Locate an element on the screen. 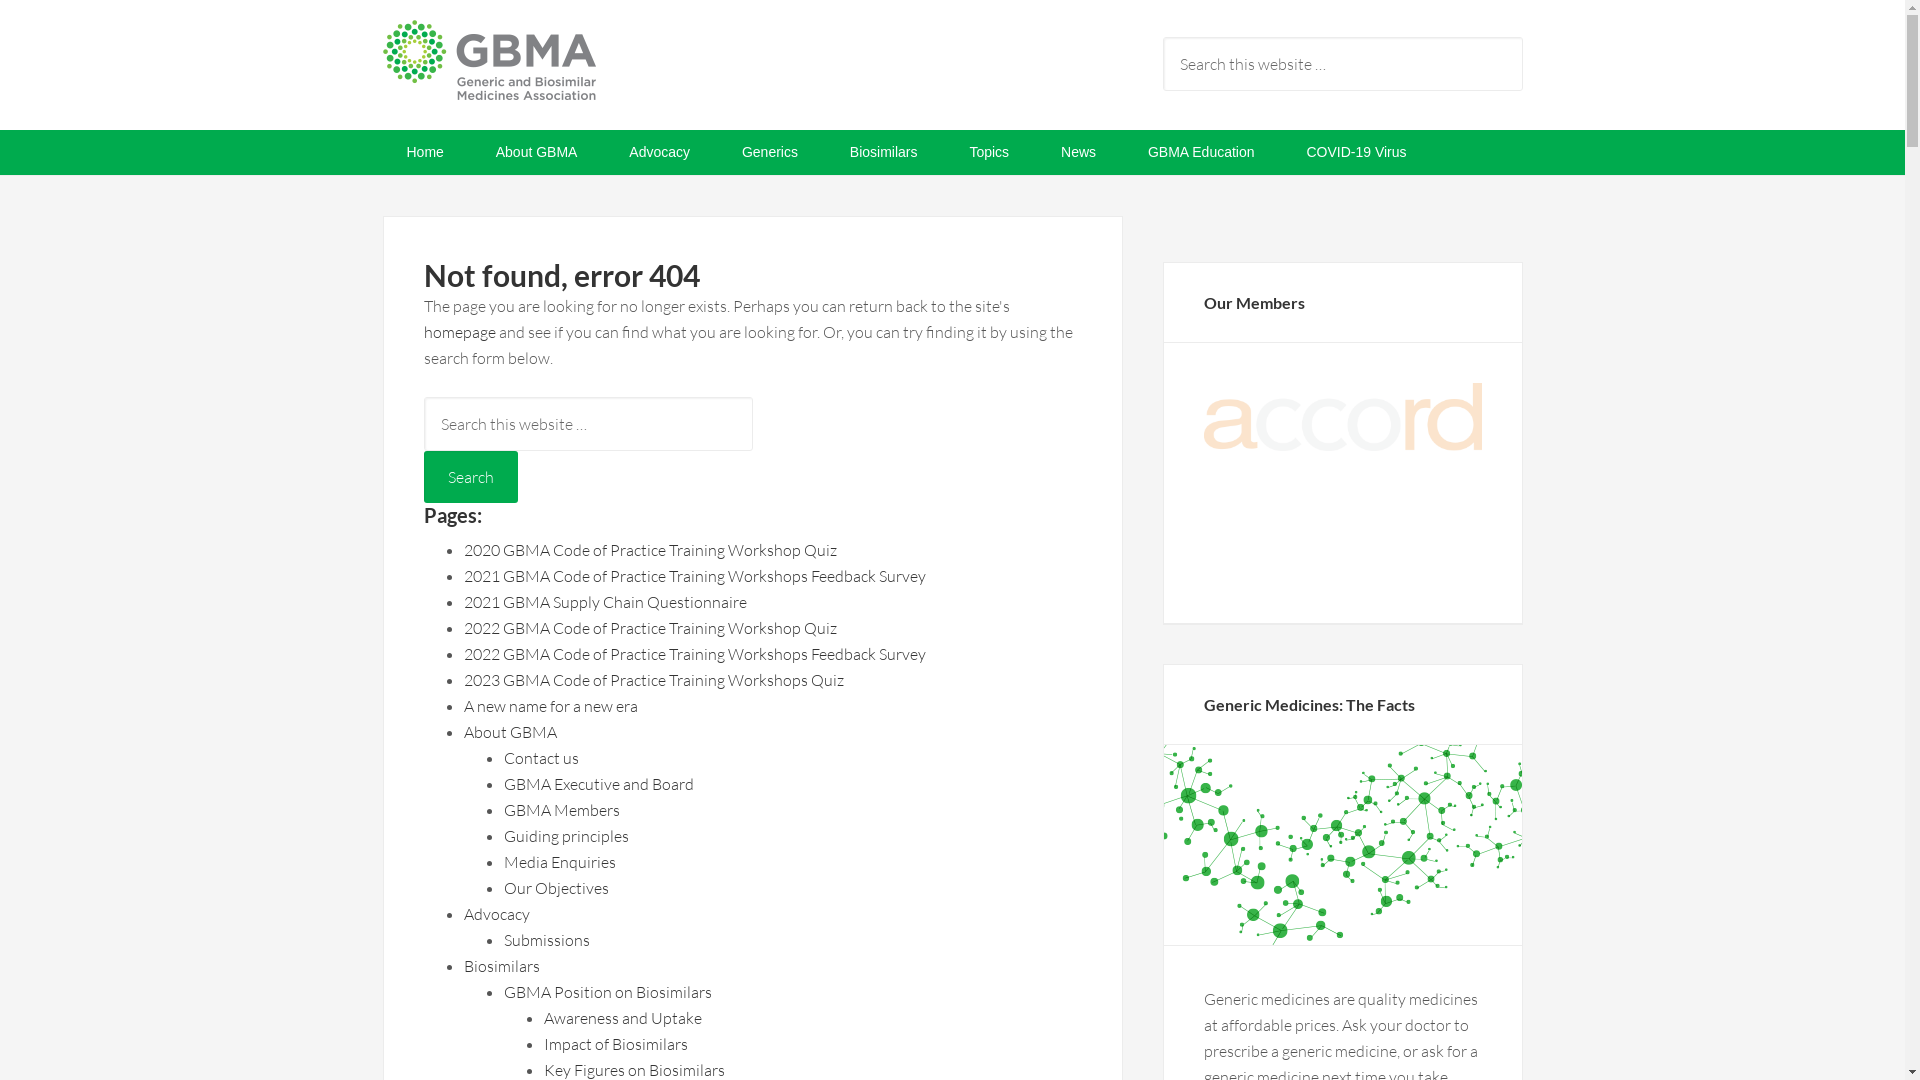  Submissions is located at coordinates (547, 940).